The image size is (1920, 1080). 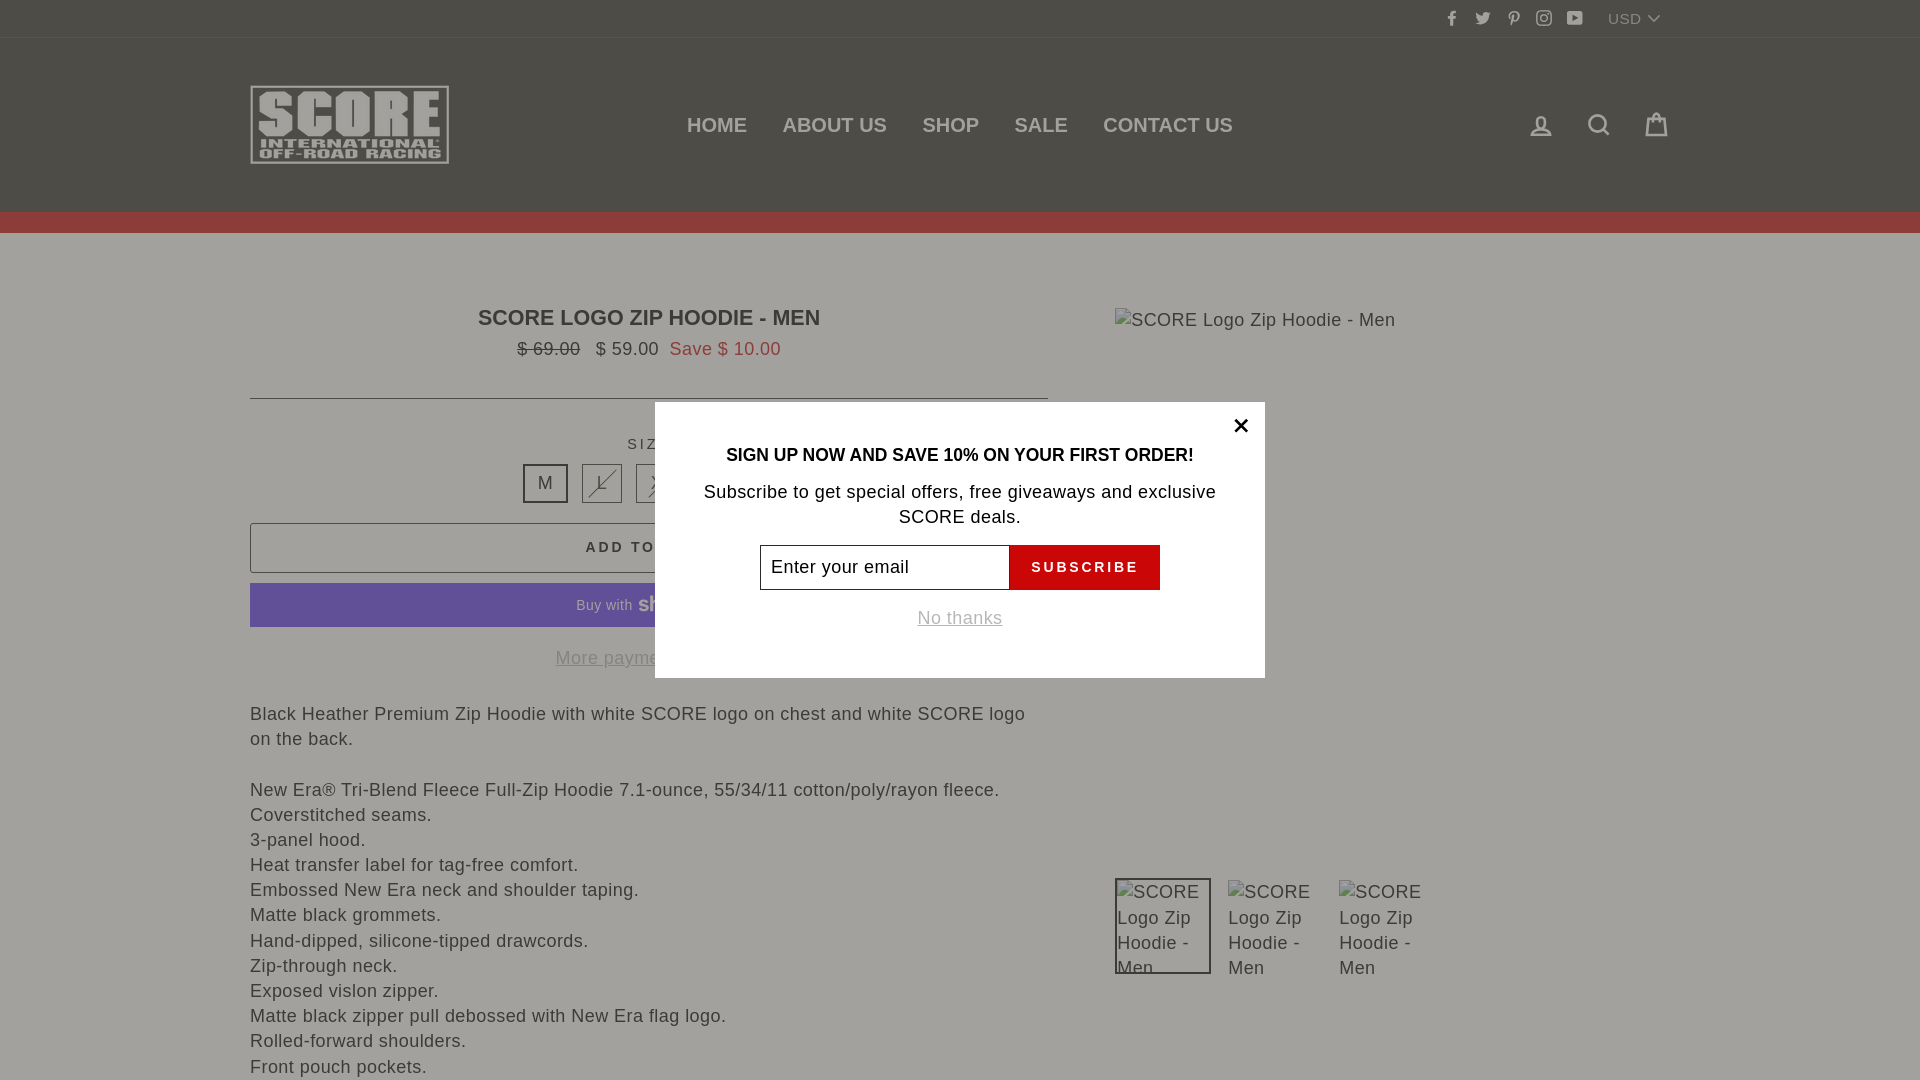 I want to click on SCORE International Off Road Racing on YouTube, so click(x=1574, y=18).